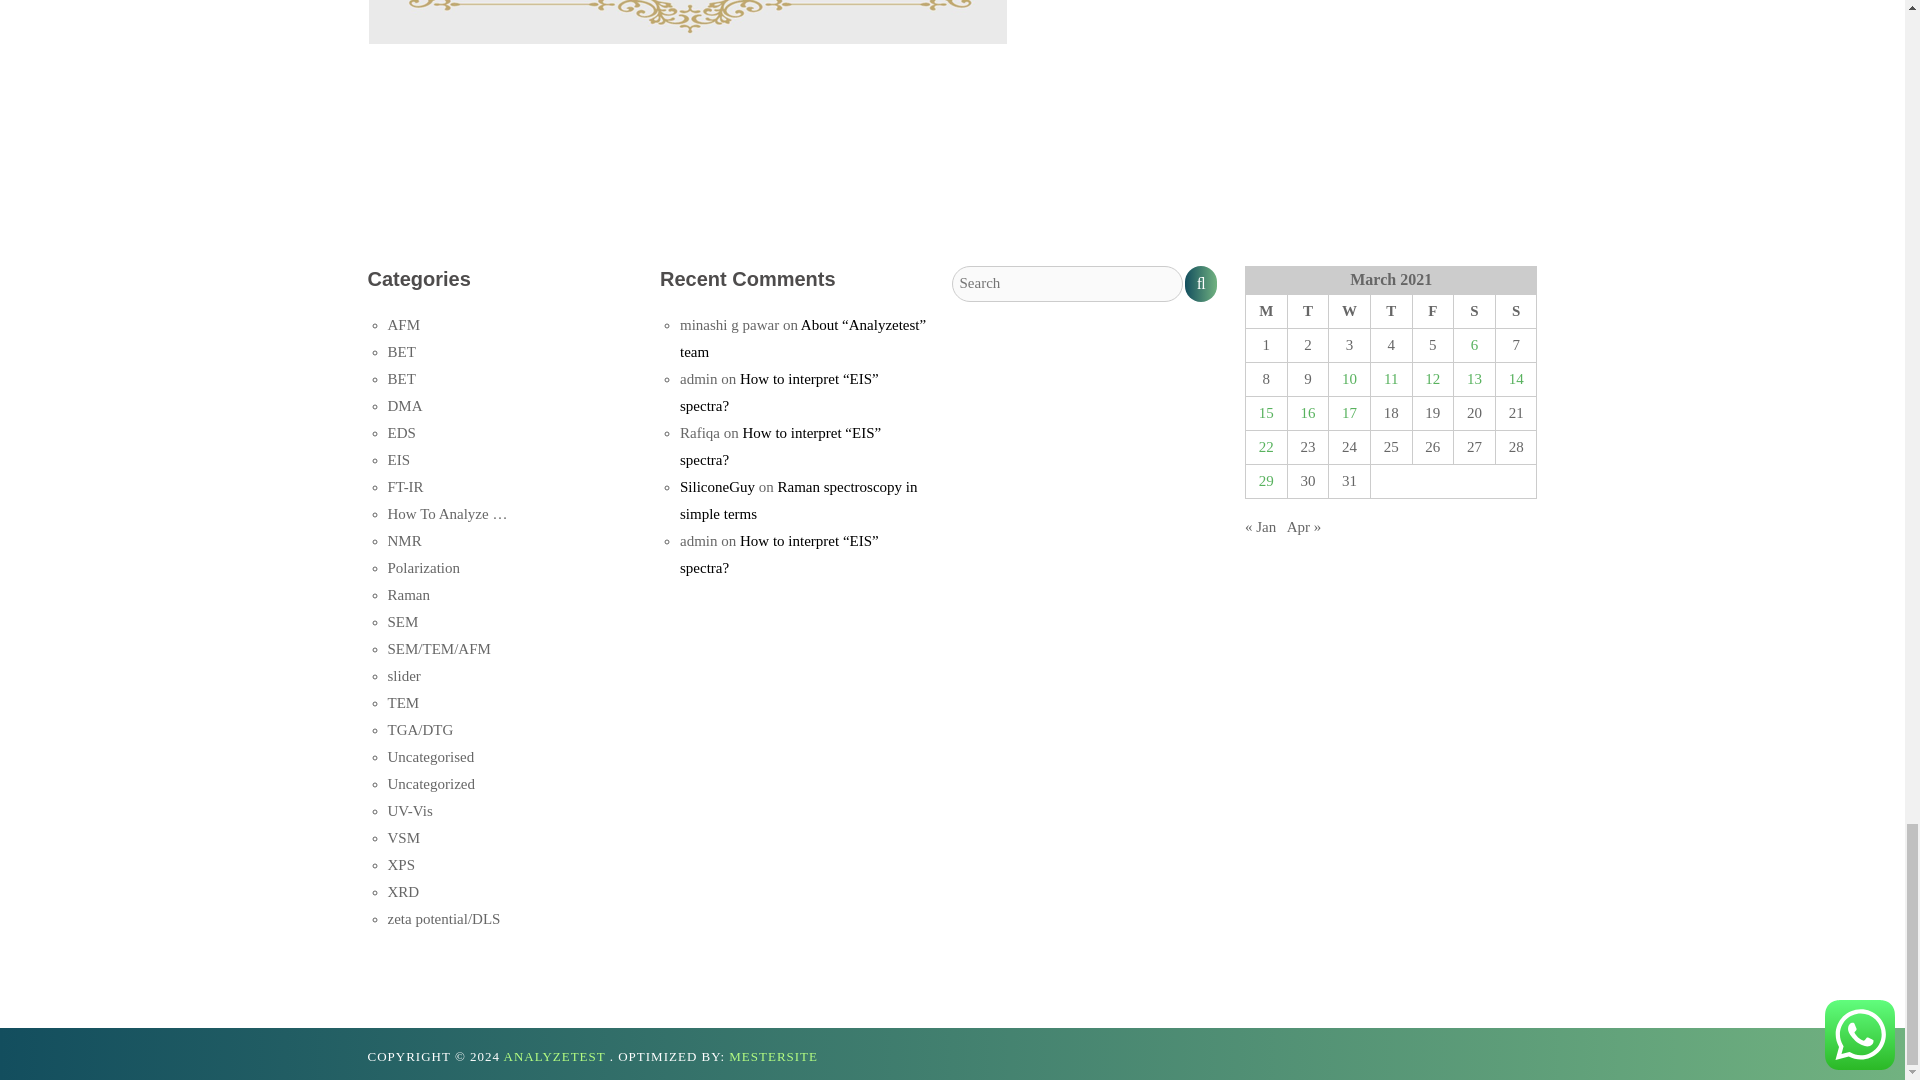  I want to click on Friday, so click(1432, 312).